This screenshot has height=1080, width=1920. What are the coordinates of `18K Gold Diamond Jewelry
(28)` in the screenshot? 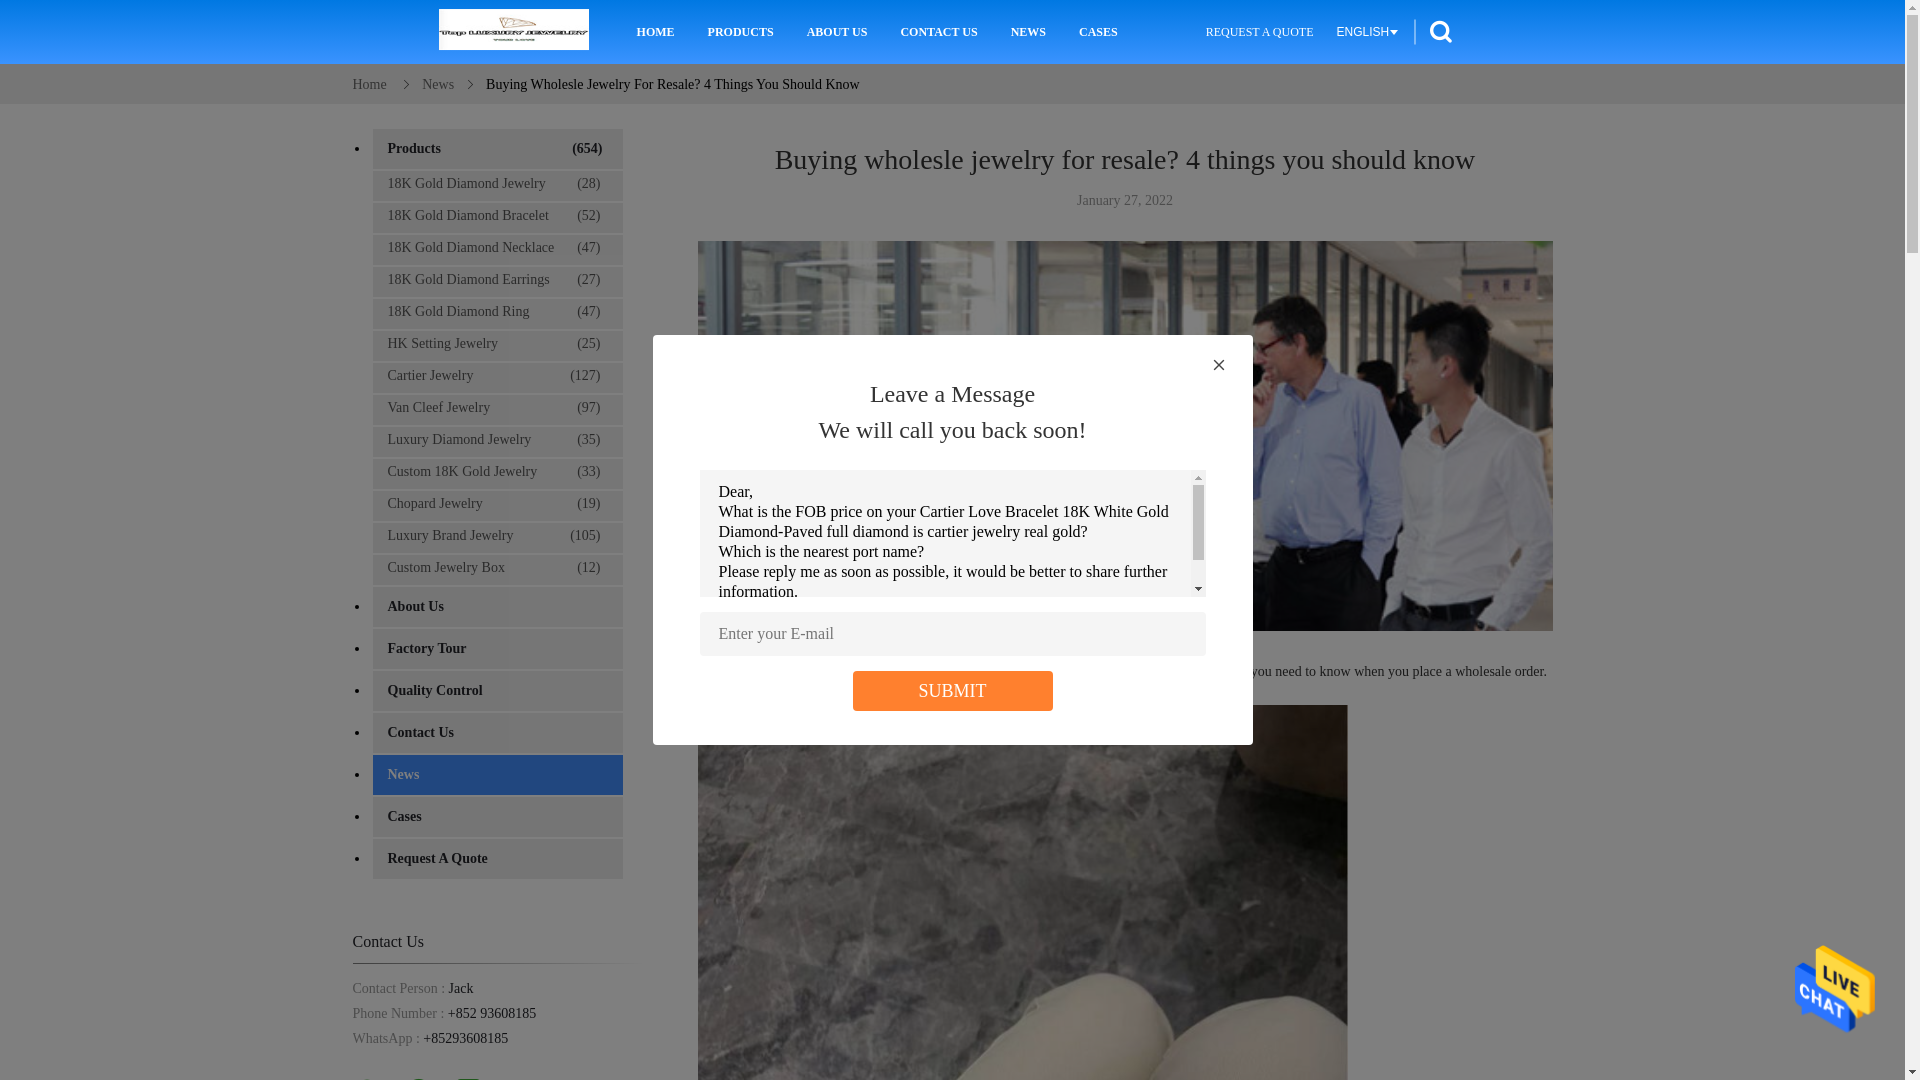 It's located at (496, 184).